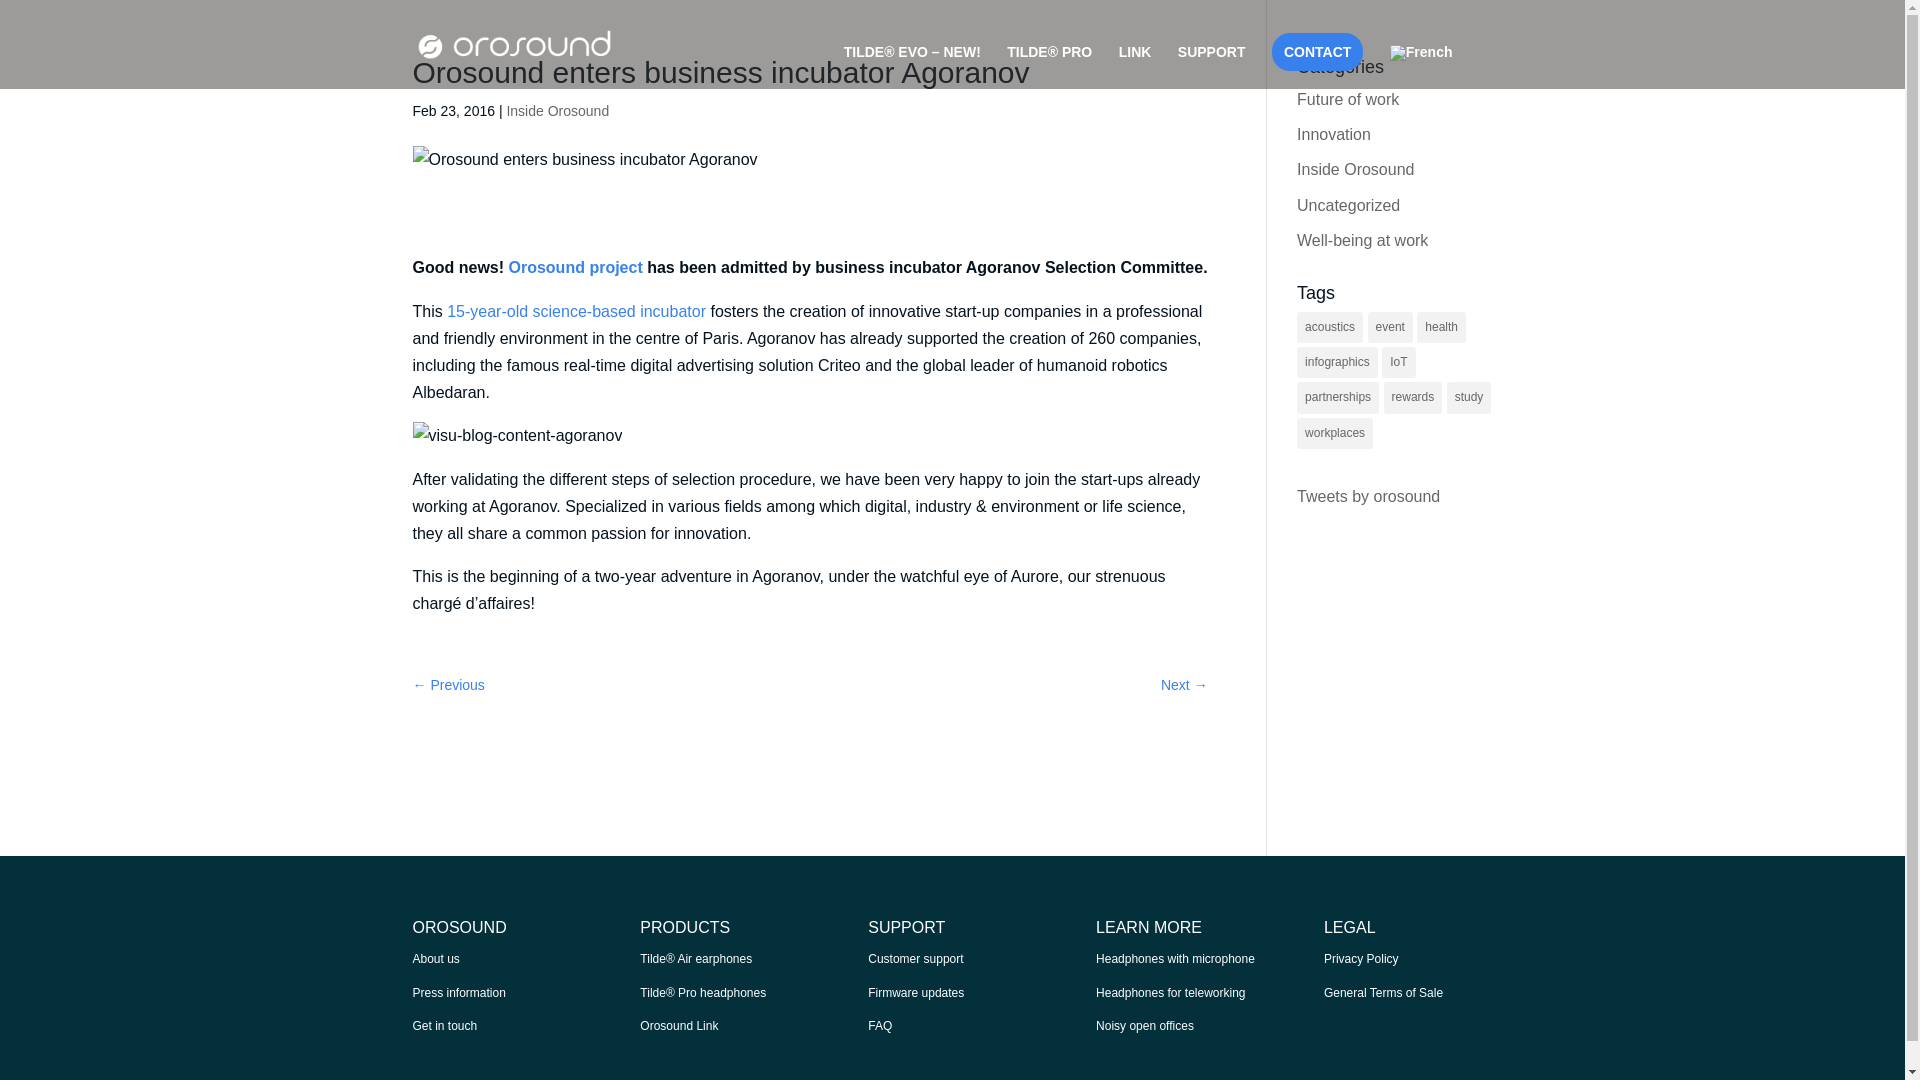  What do you see at coordinates (1338, 397) in the screenshot?
I see `partnerships` at bounding box center [1338, 397].